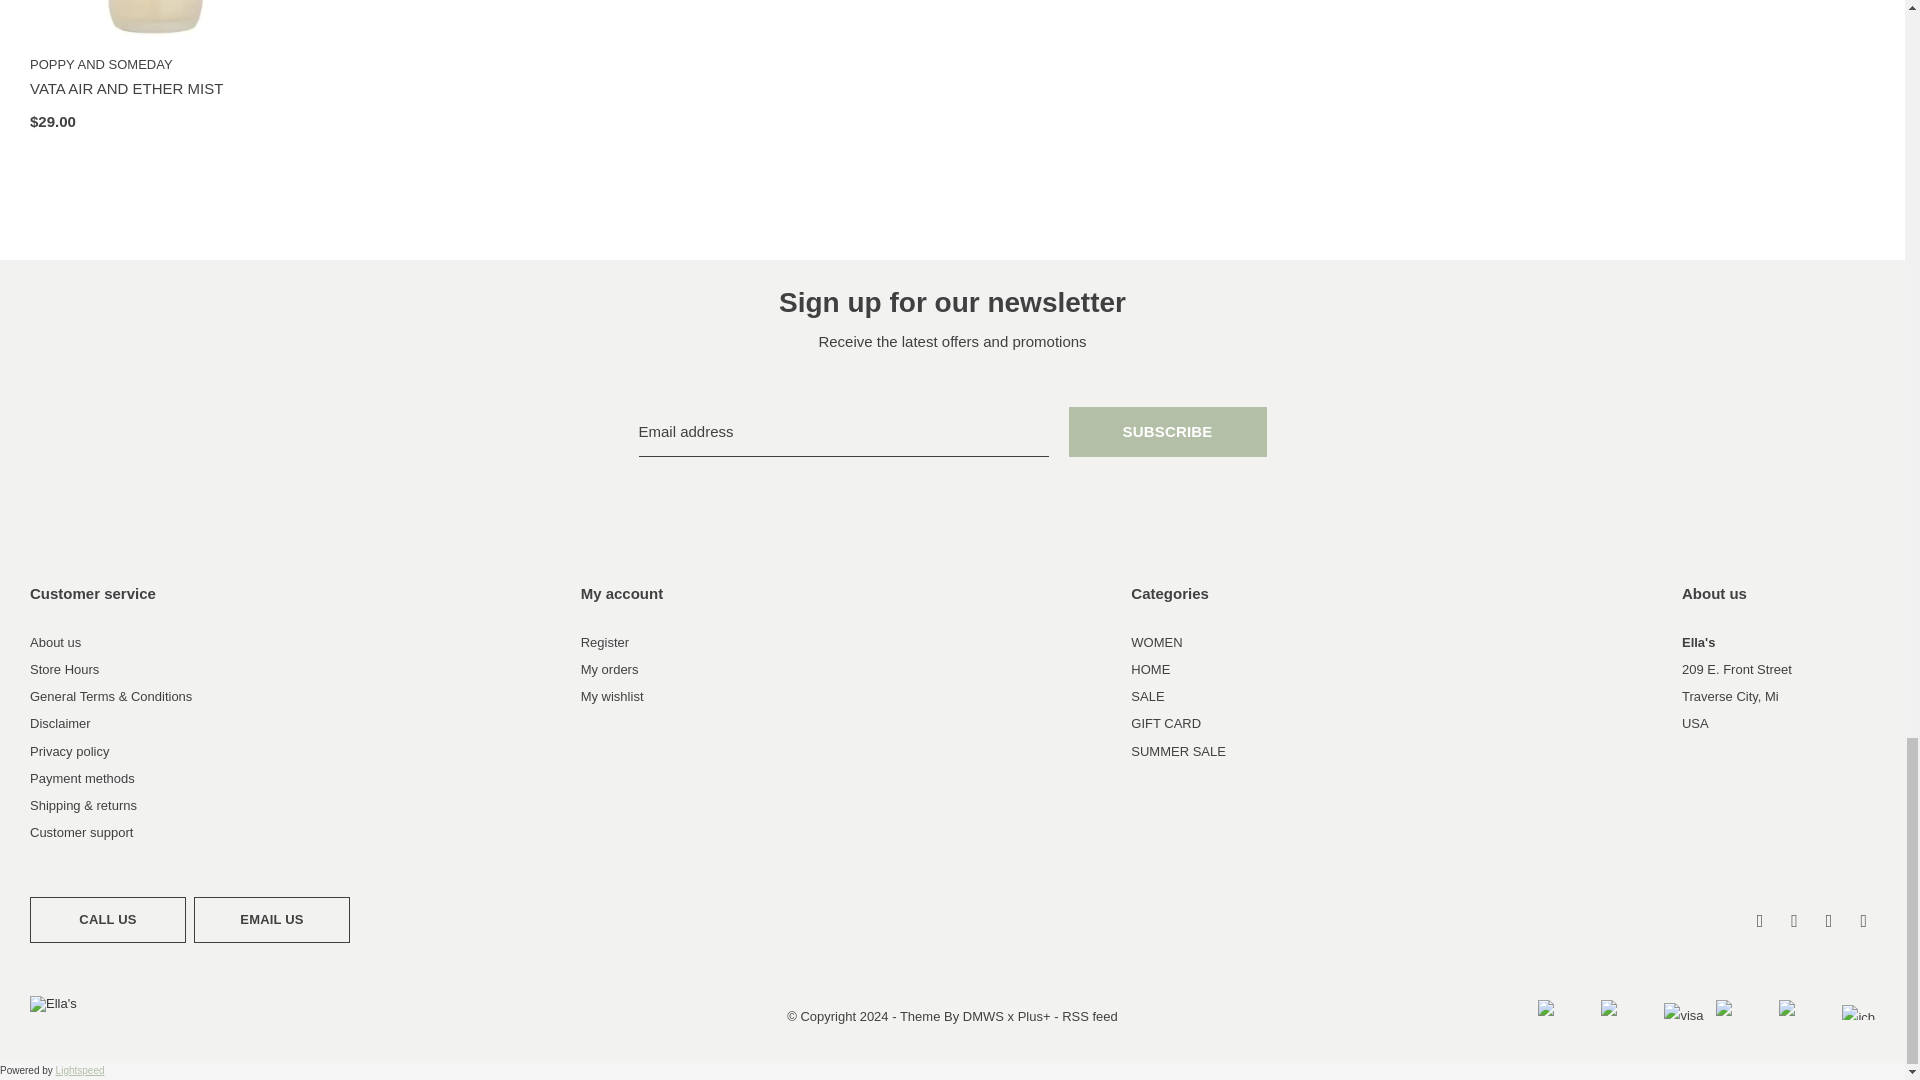  Describe the element at coordinates (605, 642) in the screenshot. I see `Register` at that location.